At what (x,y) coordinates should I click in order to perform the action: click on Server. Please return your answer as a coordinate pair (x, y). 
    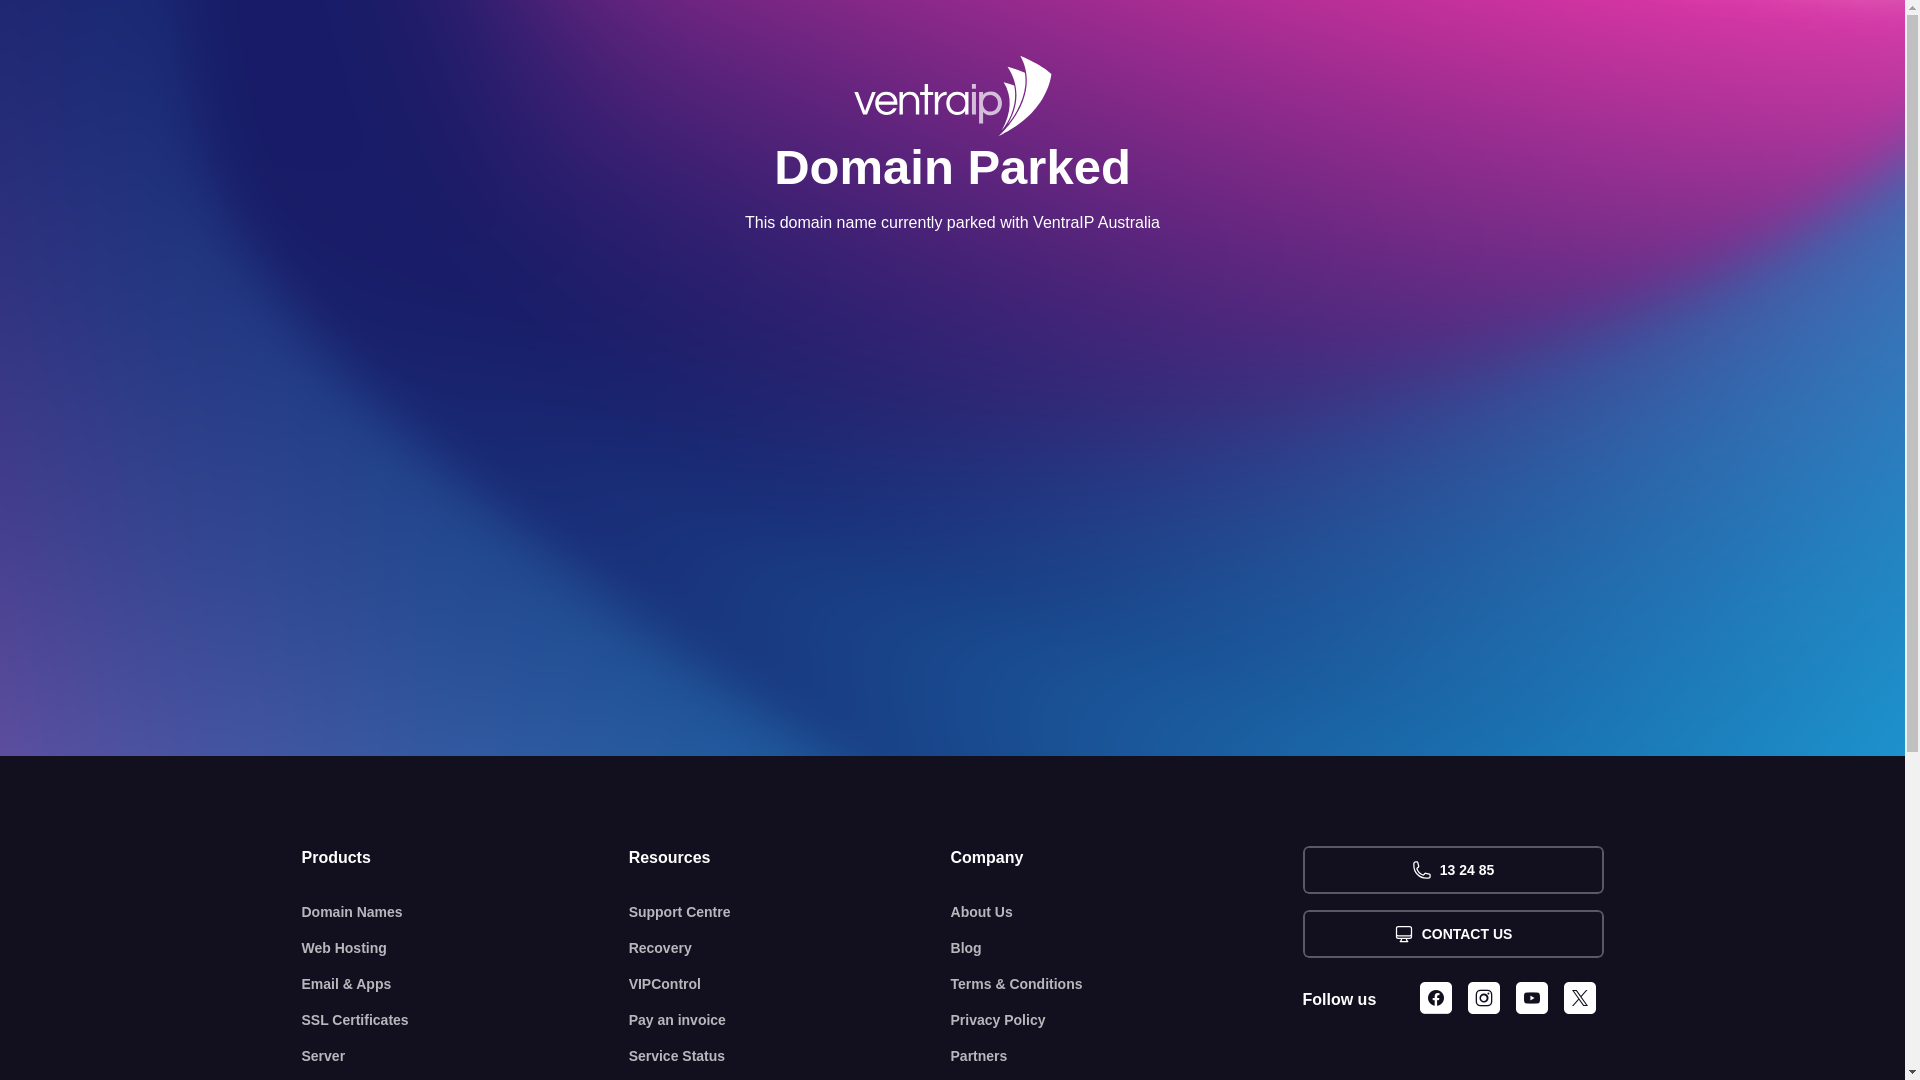
    Looking at the image, I should click on (466, 1056).